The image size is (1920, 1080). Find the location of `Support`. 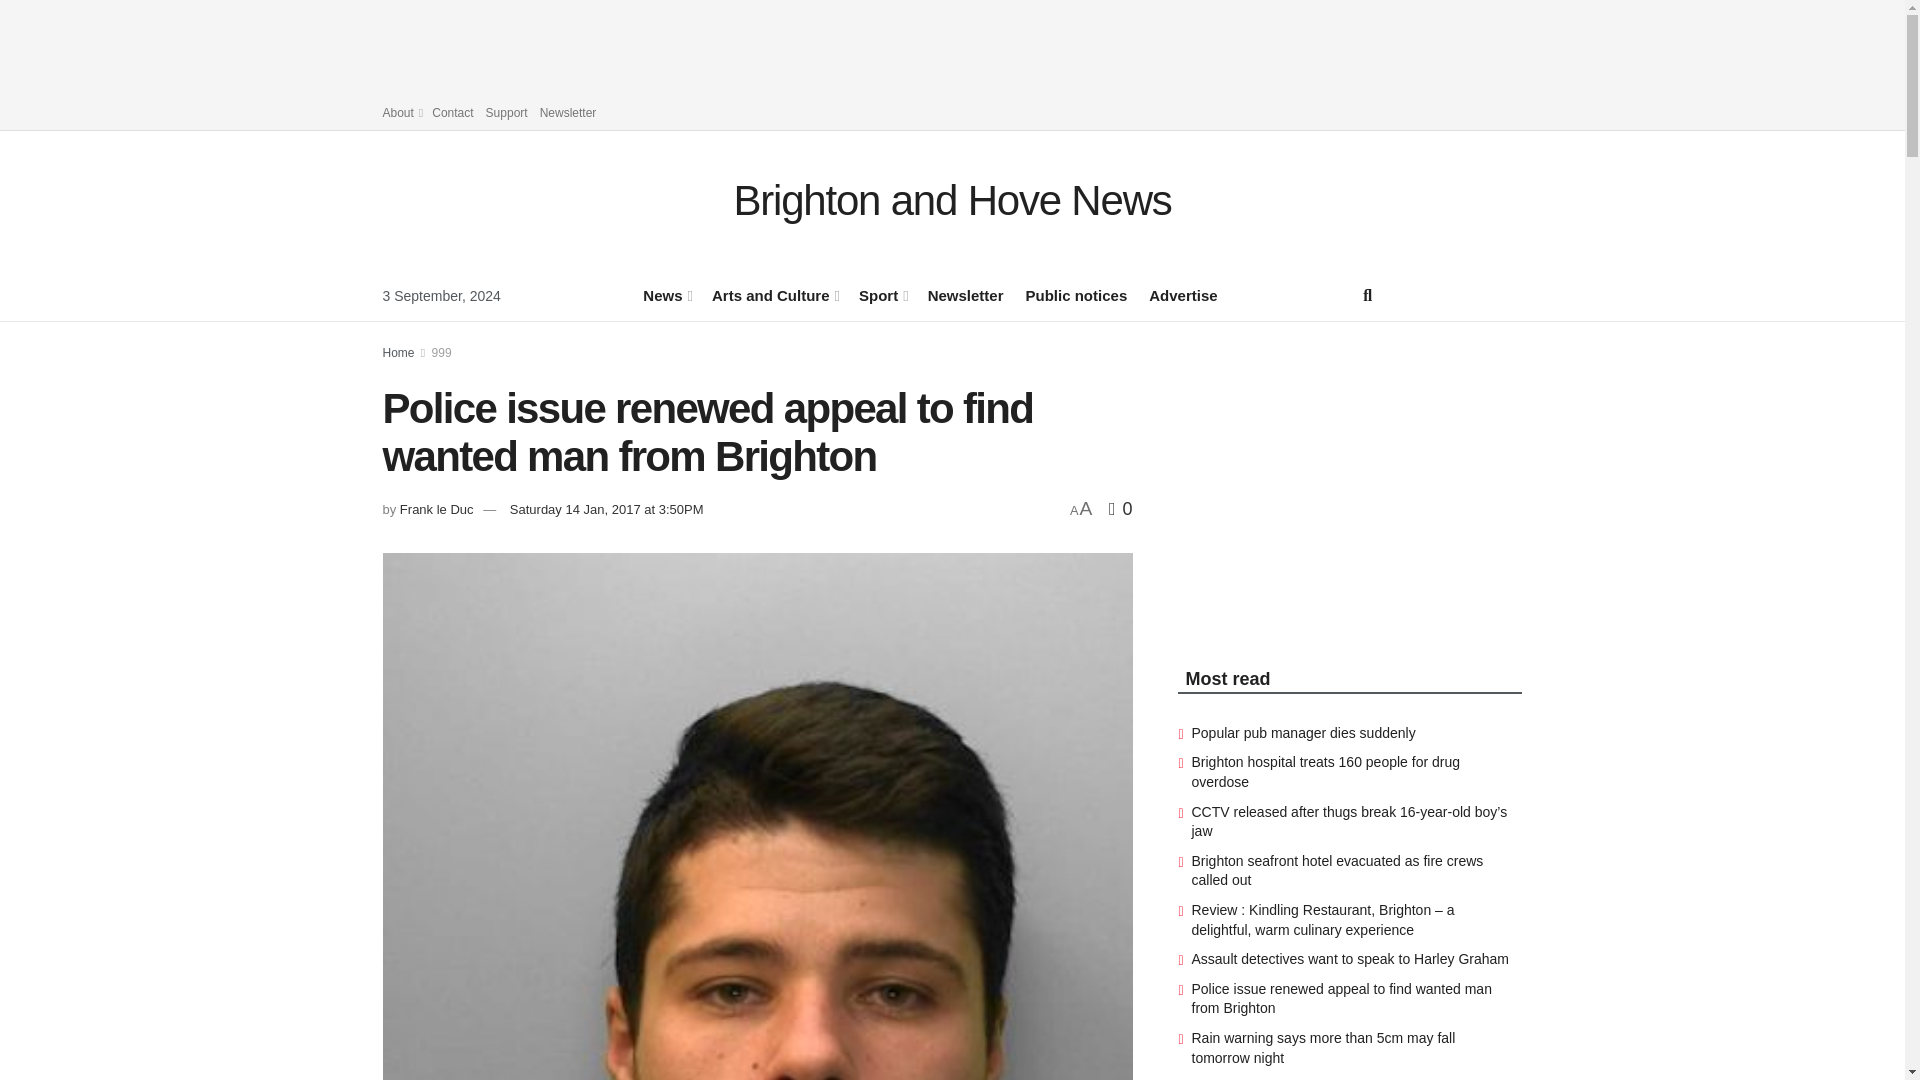

Support is located at coordinates (506, 112).